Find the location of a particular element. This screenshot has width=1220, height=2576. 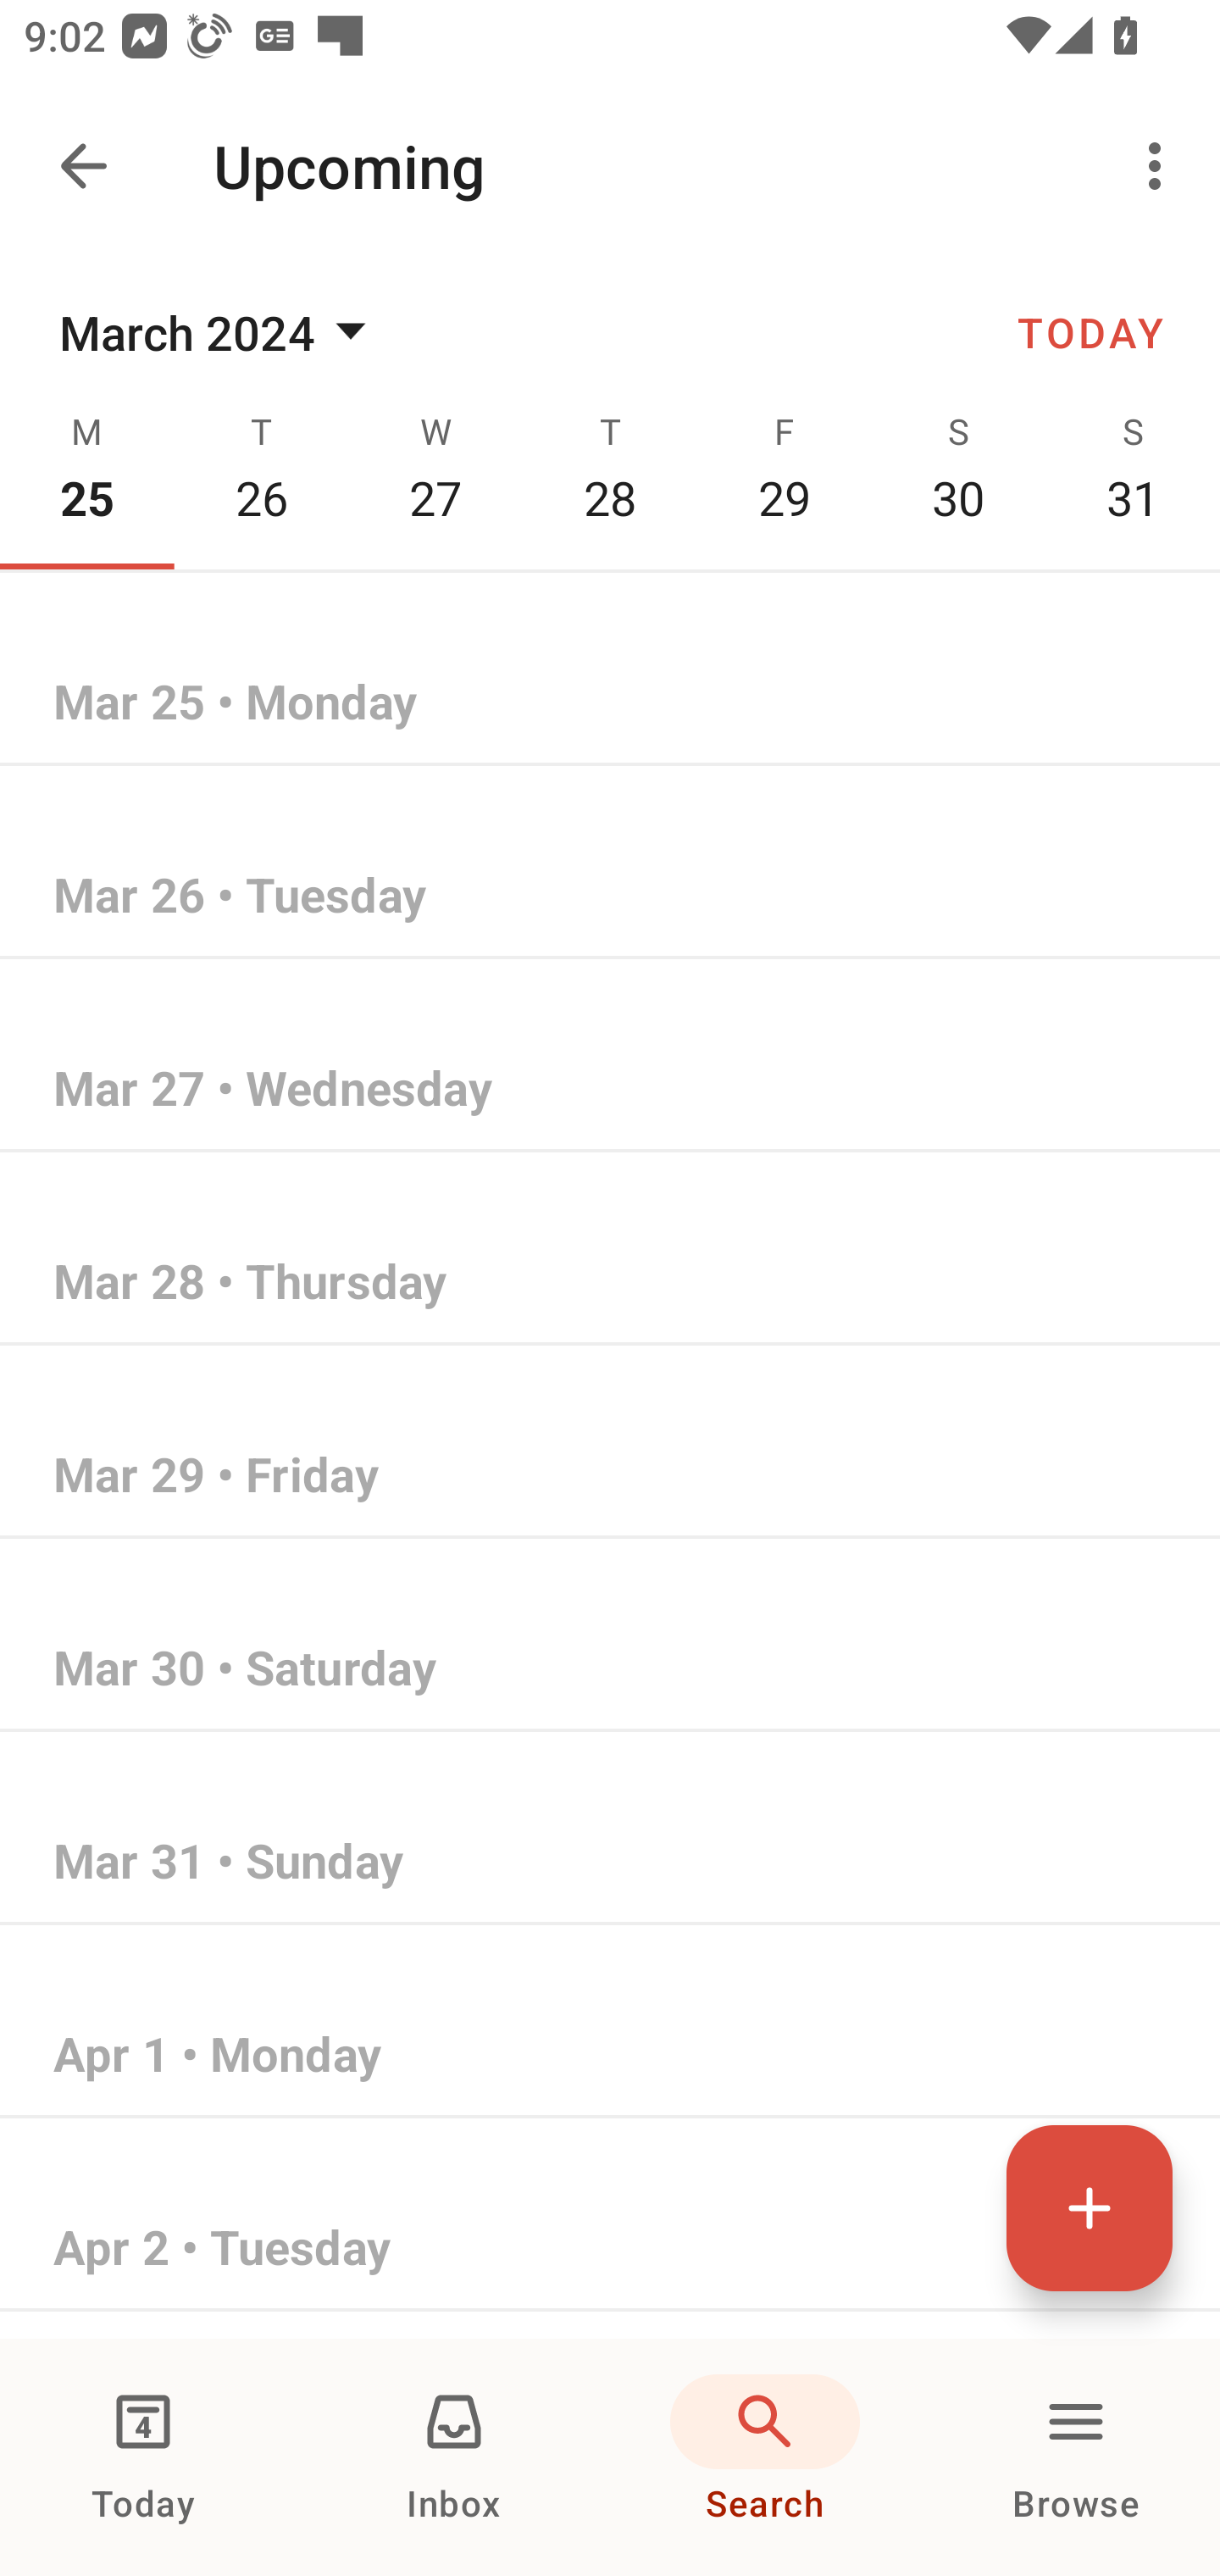

Mar 25 • Monday is located at coordinates (610, 703).